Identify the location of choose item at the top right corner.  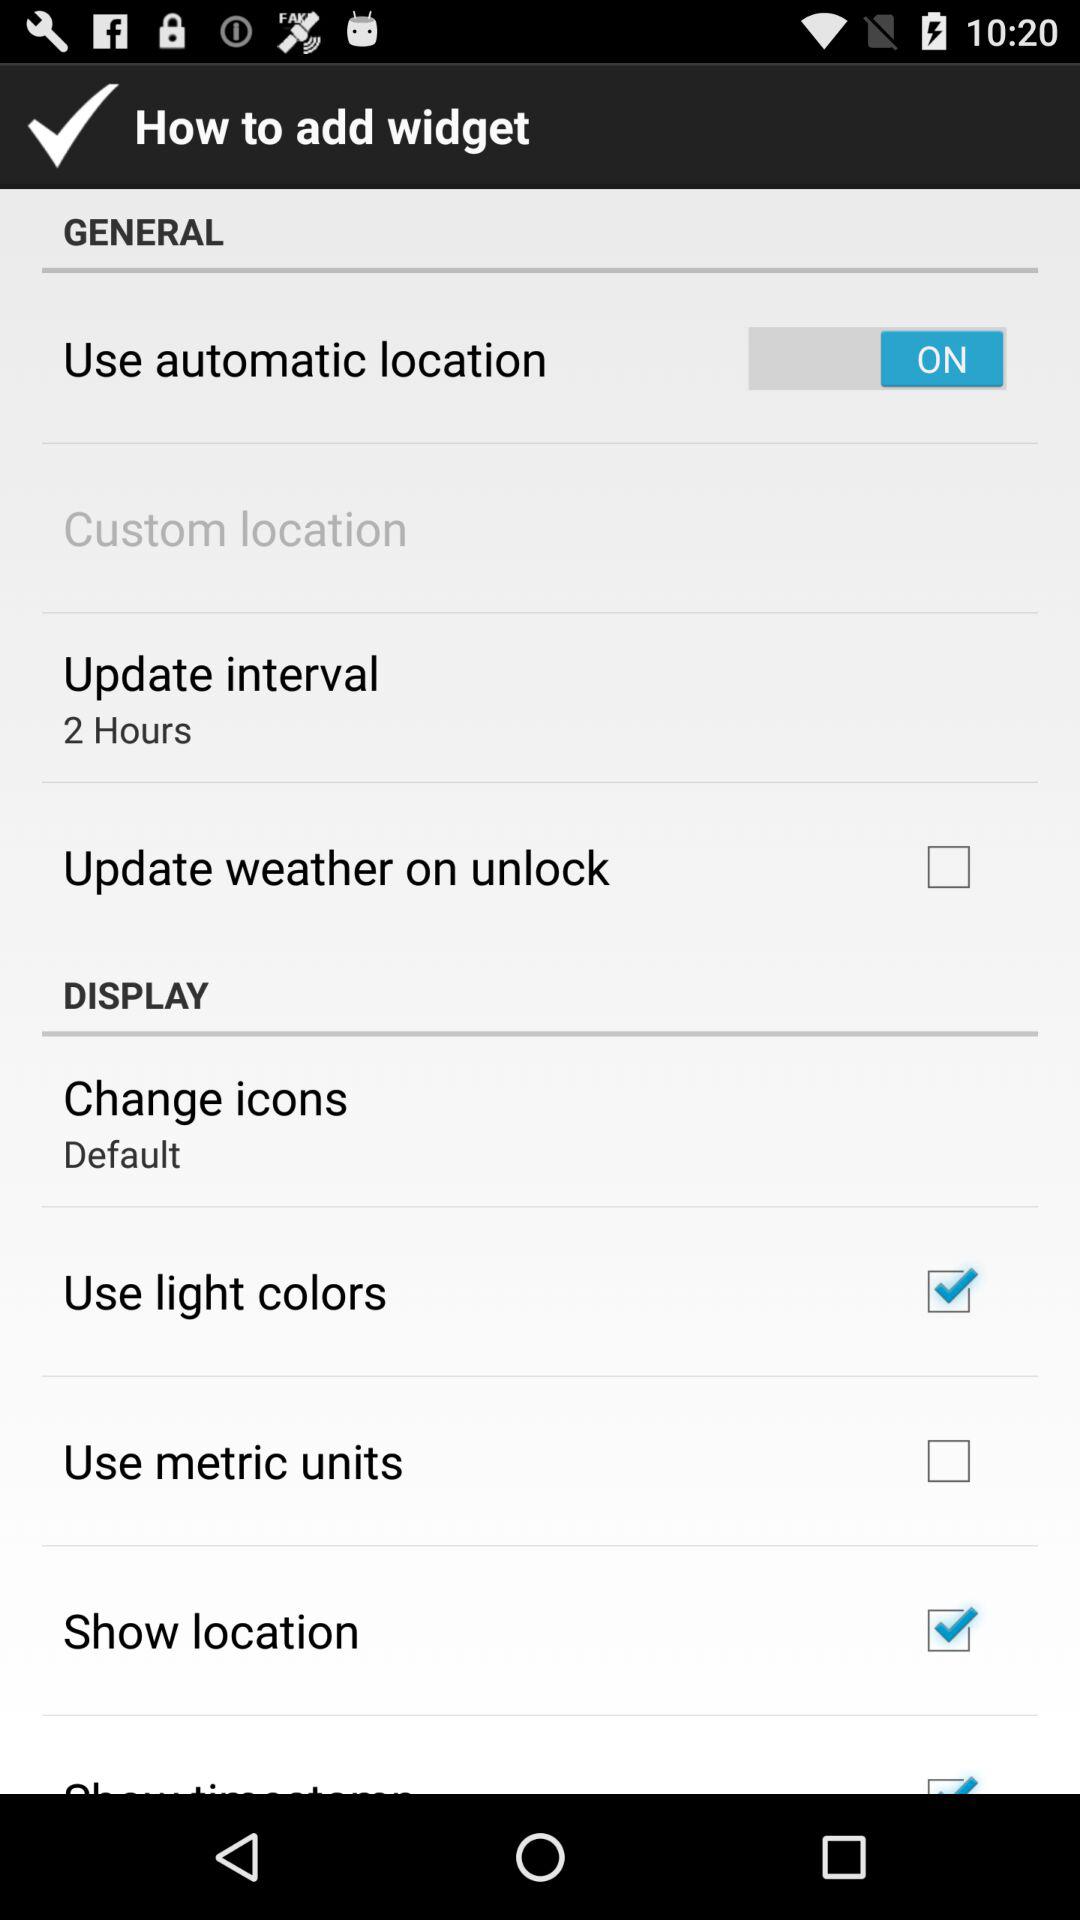
(877, 358).